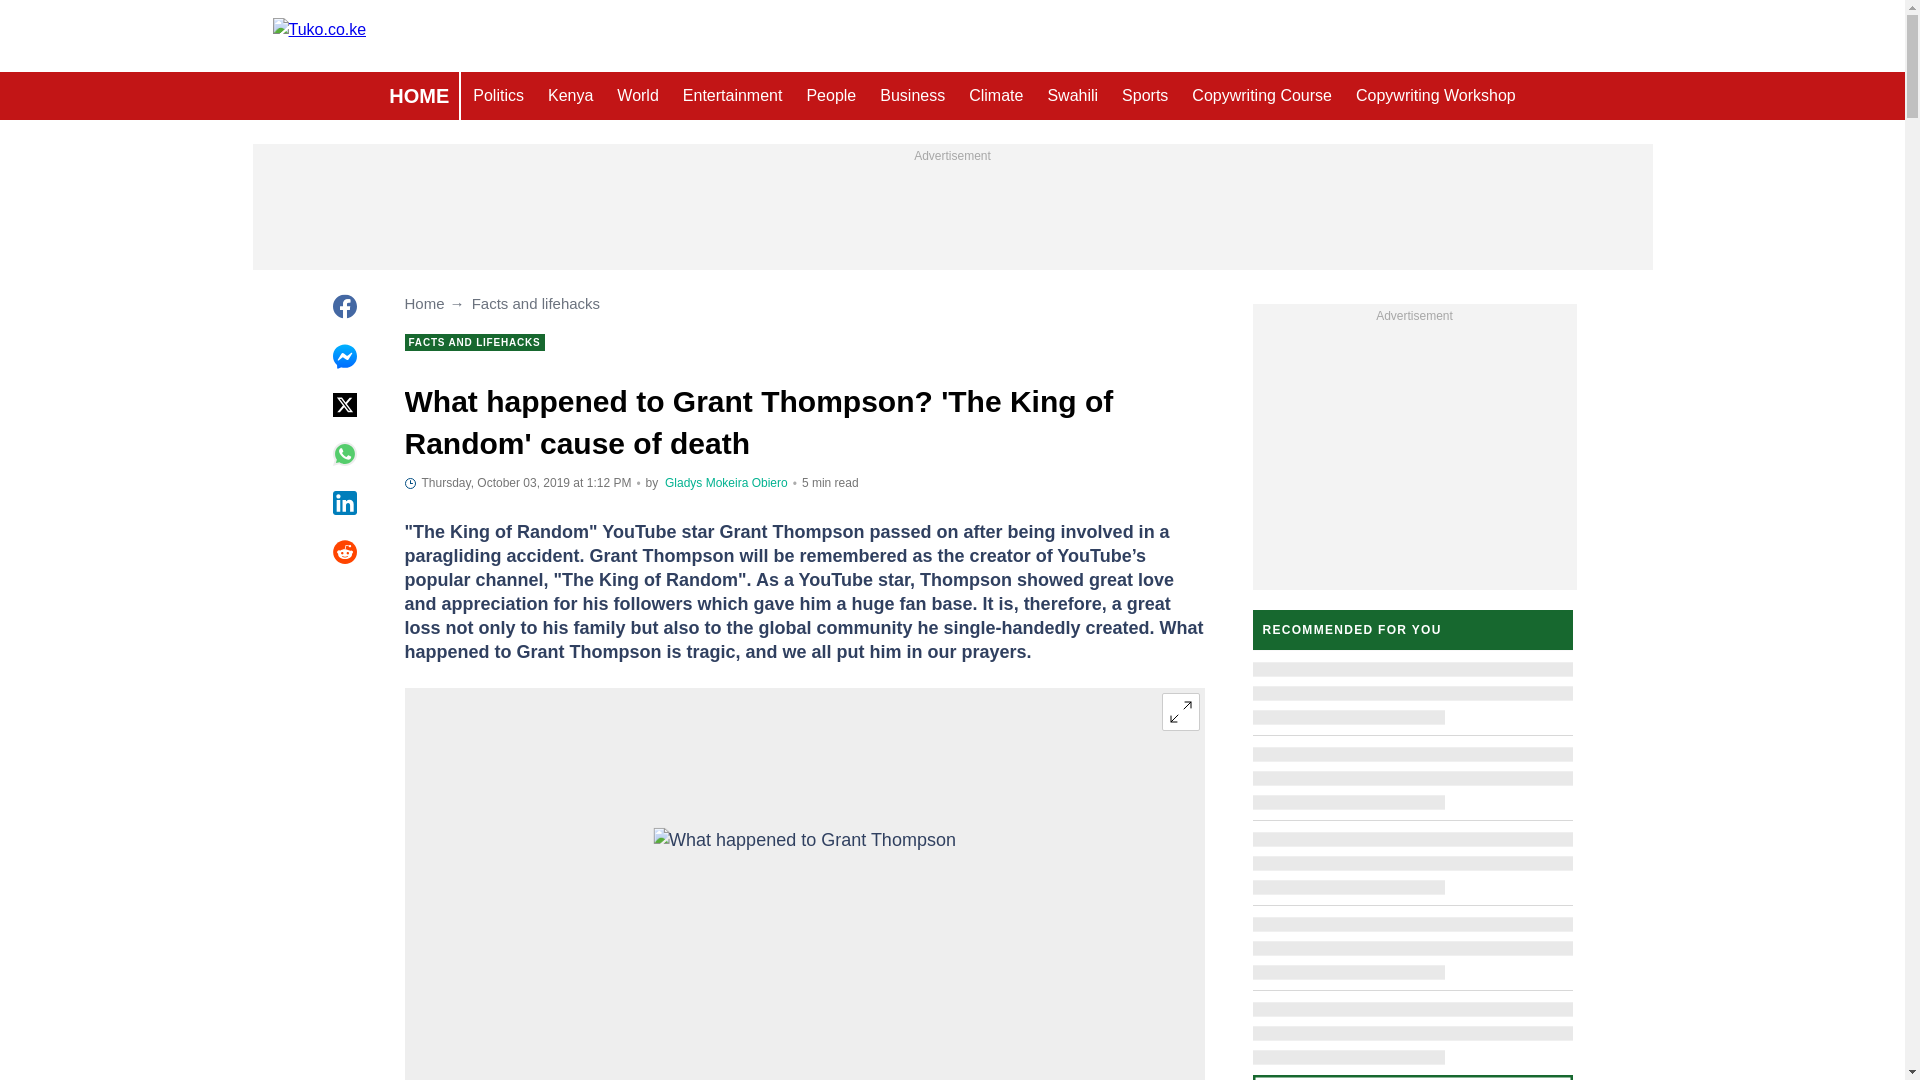  I want to click on Business, so click(912, 96).